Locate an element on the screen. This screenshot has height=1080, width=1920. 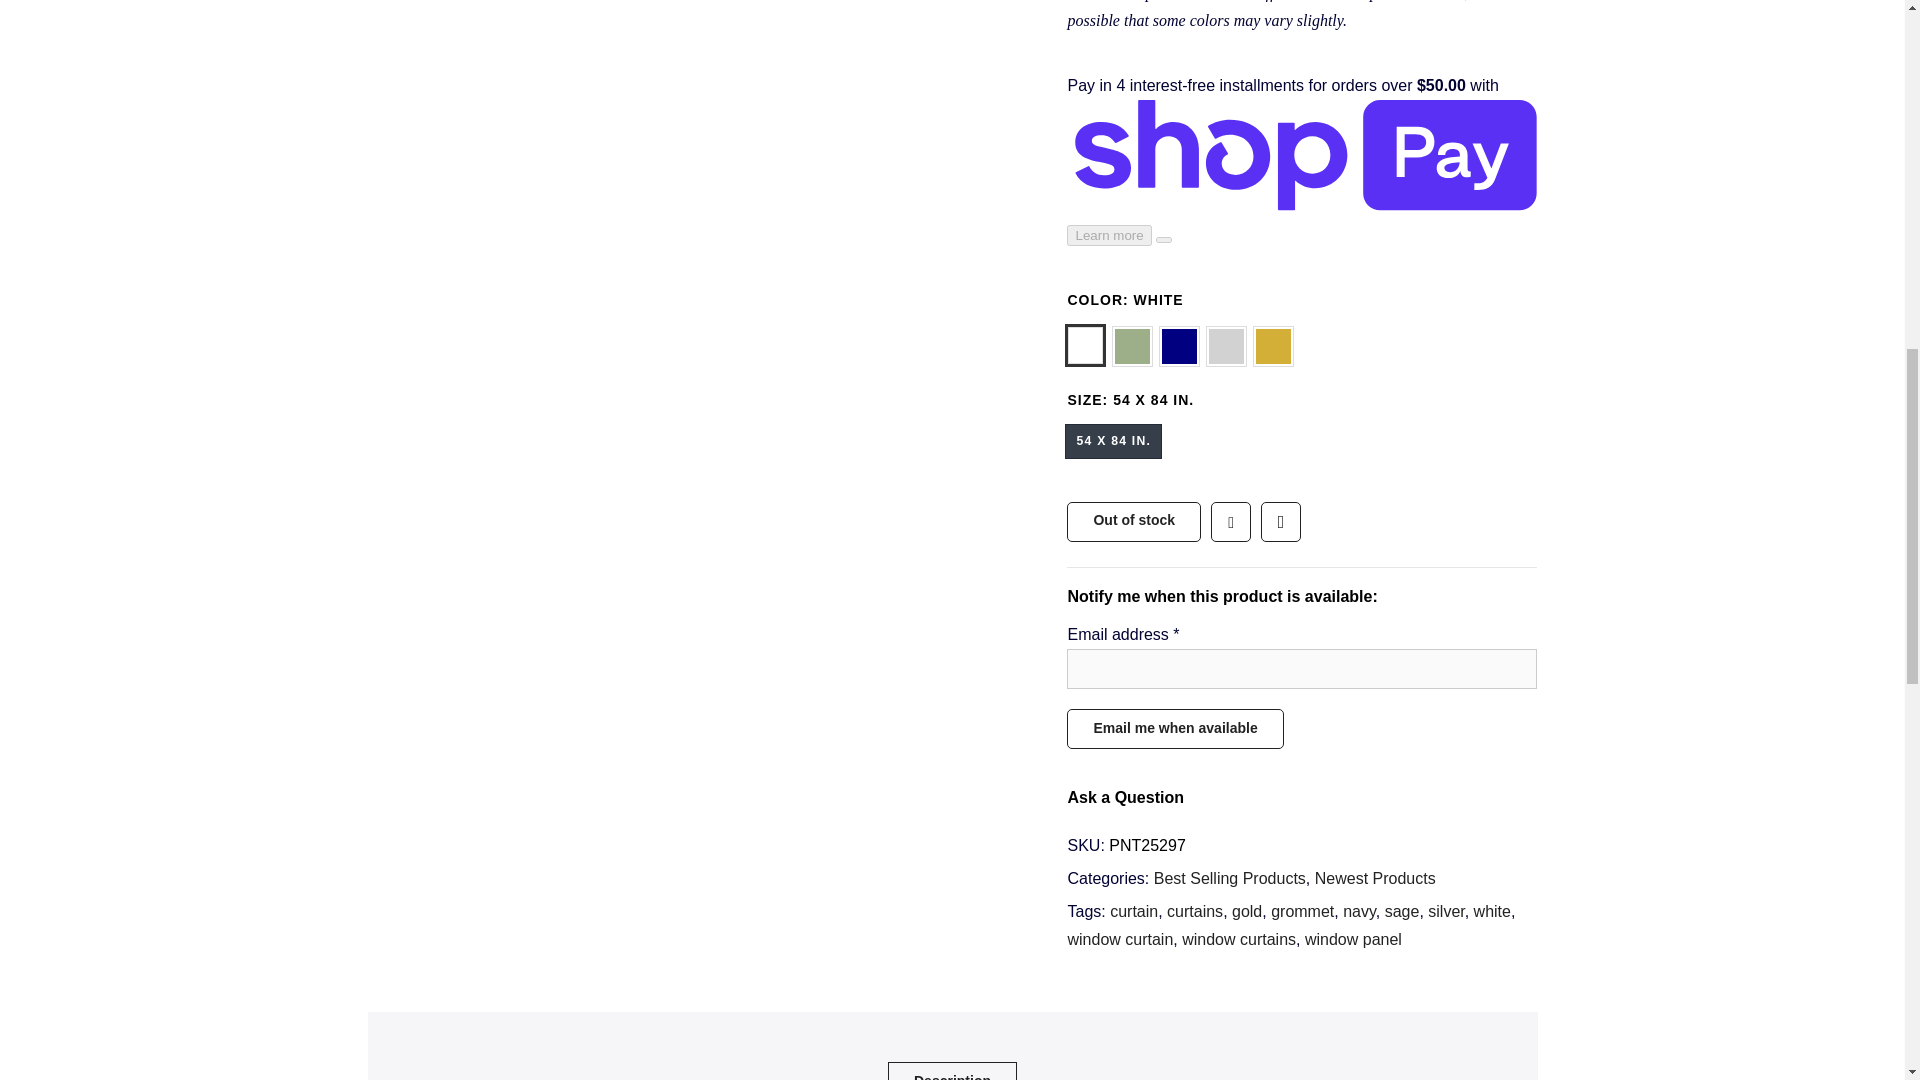
Description is located at coordinates (952, 1070).